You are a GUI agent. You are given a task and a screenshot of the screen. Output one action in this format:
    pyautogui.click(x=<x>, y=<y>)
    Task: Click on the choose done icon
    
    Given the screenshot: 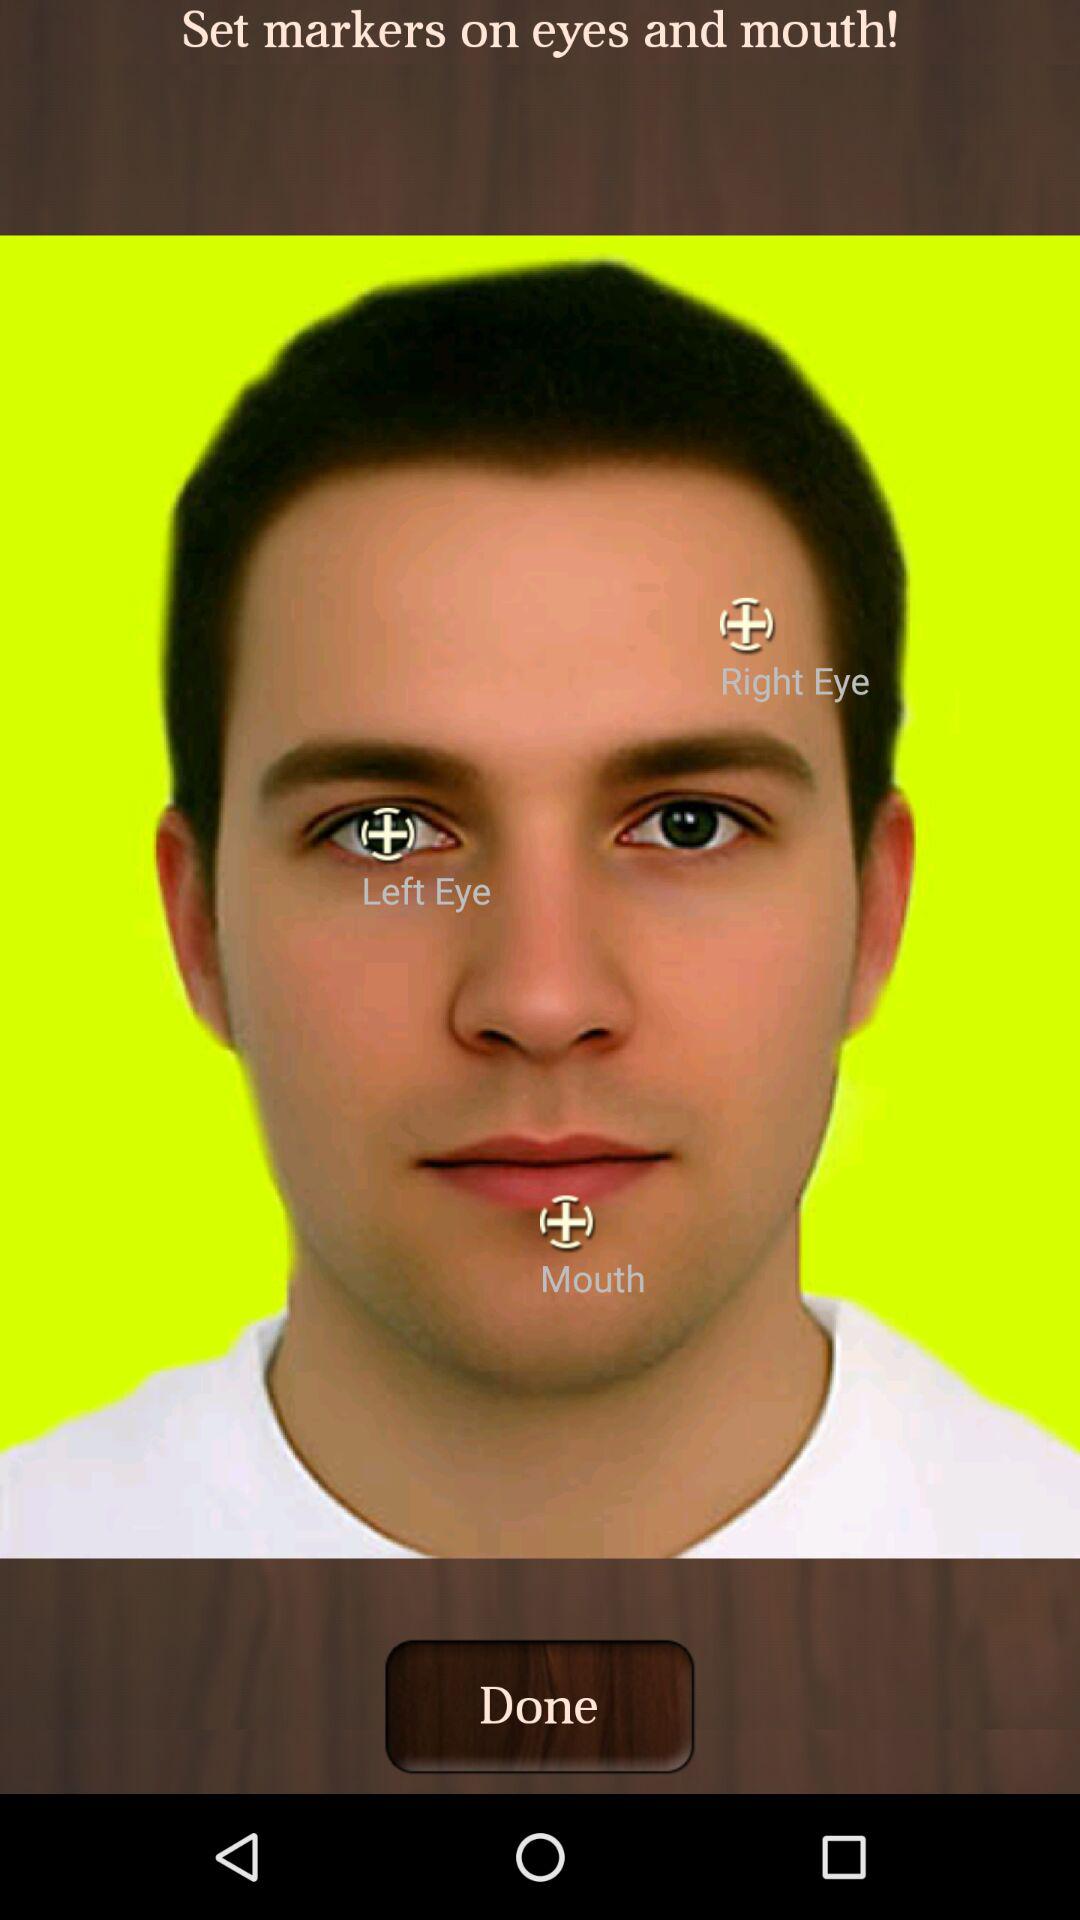 What is the action you would take?
    pyautogui.click(x=539, y=1706)
    